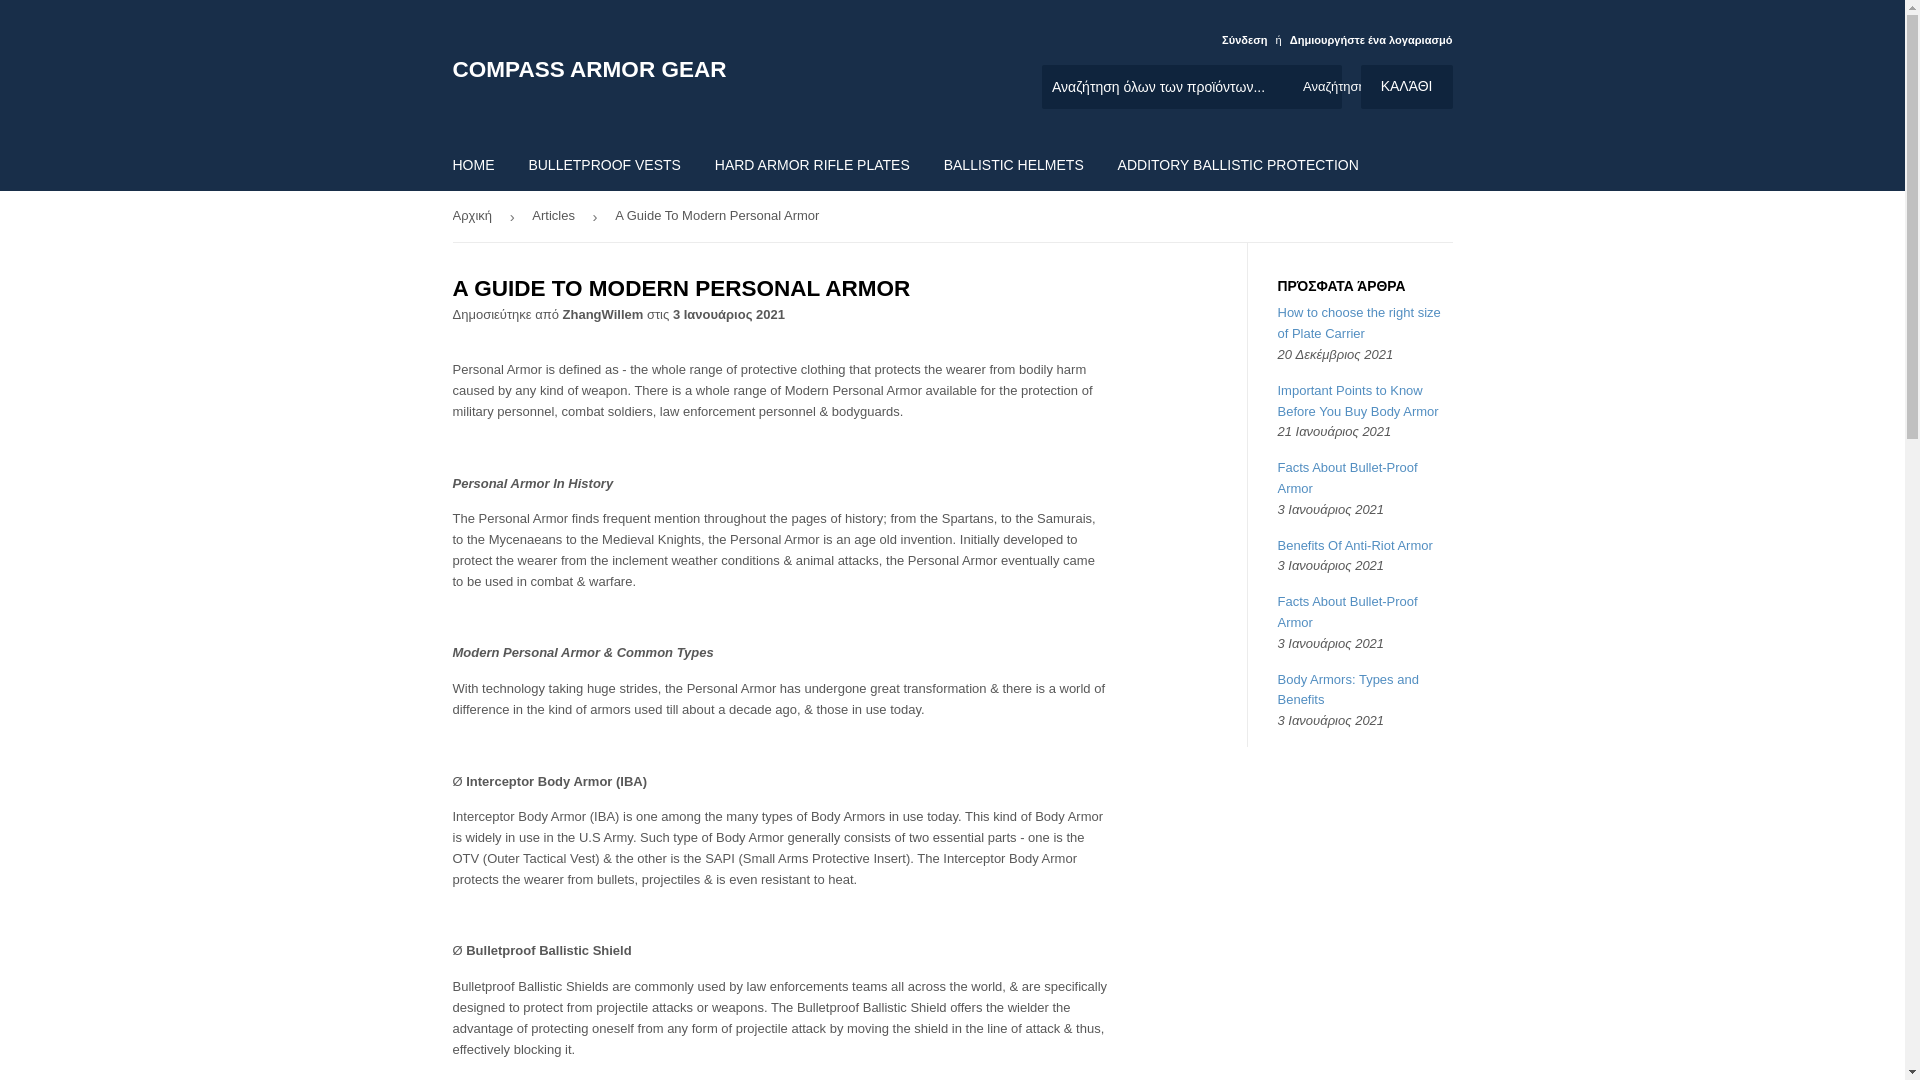 This screenshot has height=1080, width=1920. What do you see at coordinates (1358, 401) in the screenshot?
I see `Important Points to Know Before You Buy Body Armor` at bounding box center [1358, 401].